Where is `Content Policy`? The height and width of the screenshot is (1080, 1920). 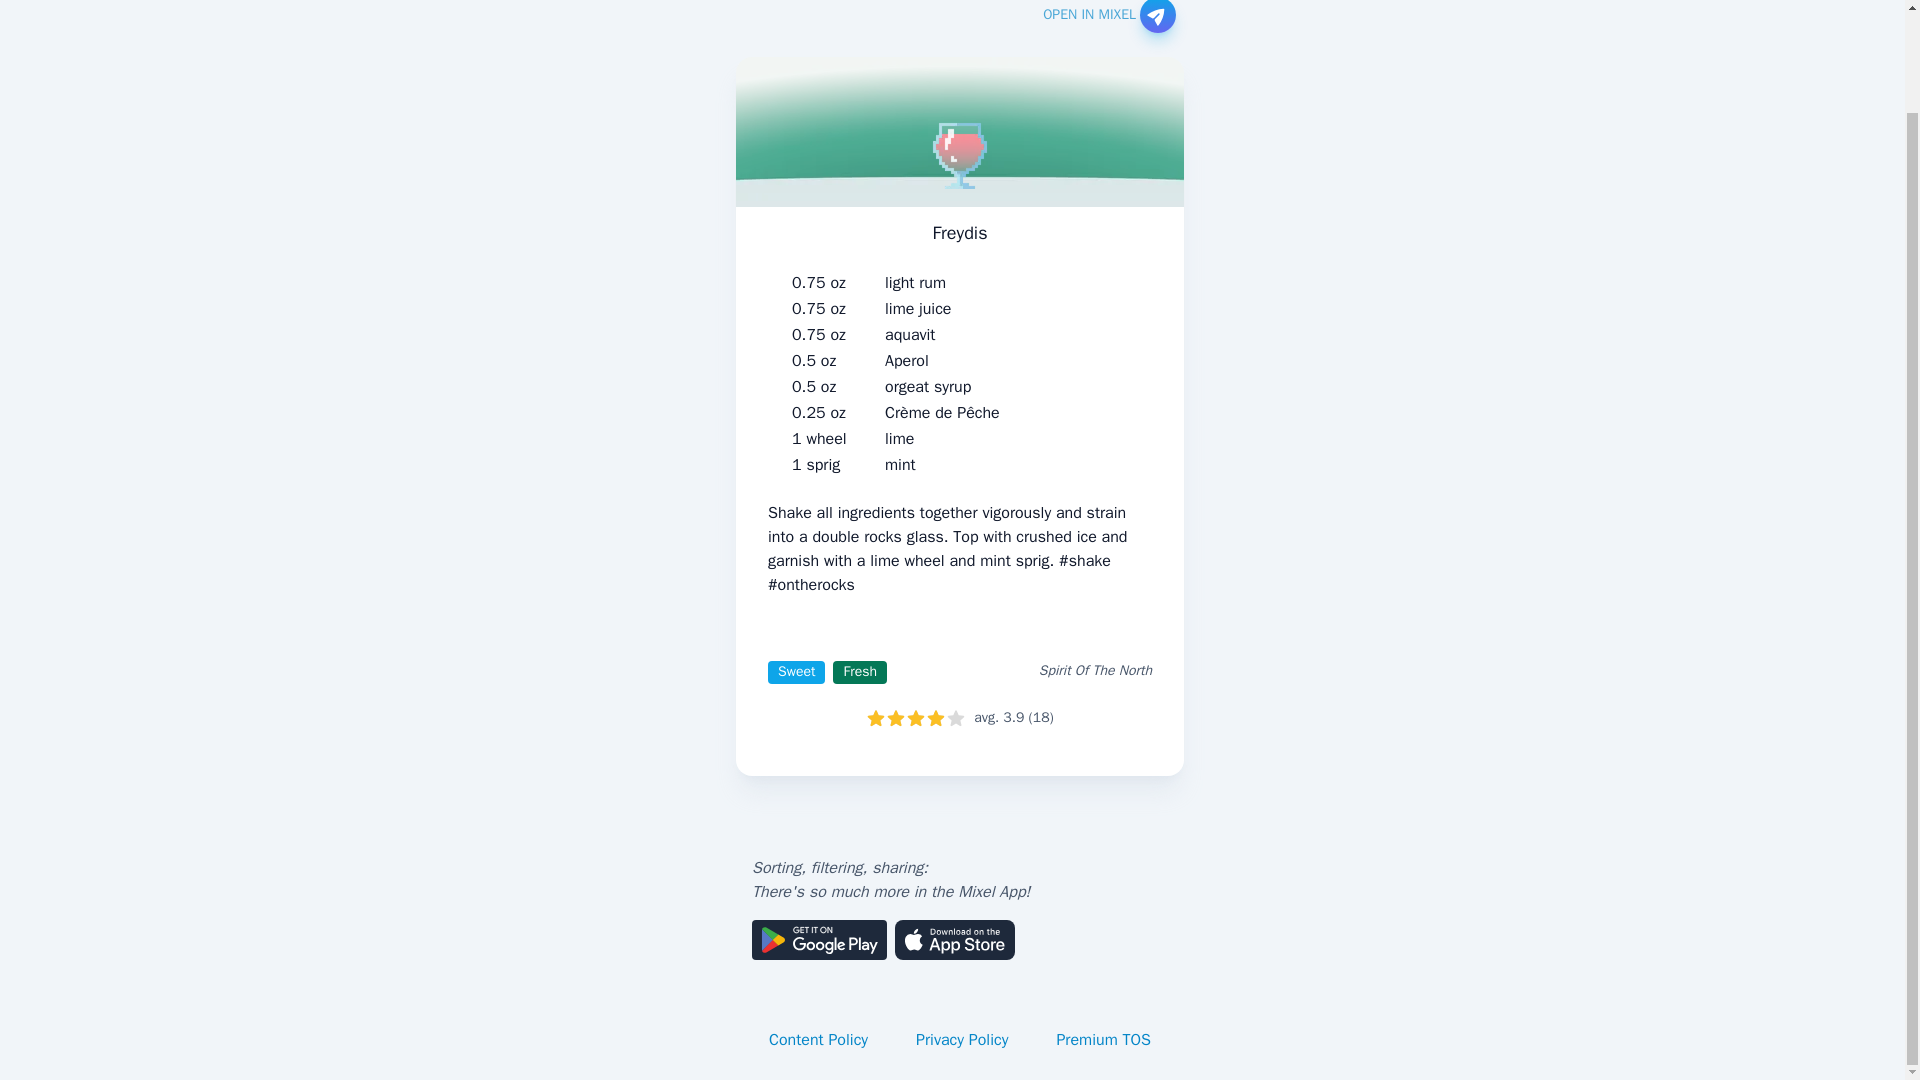
Content Policy is located at coordinates (818, 1040).